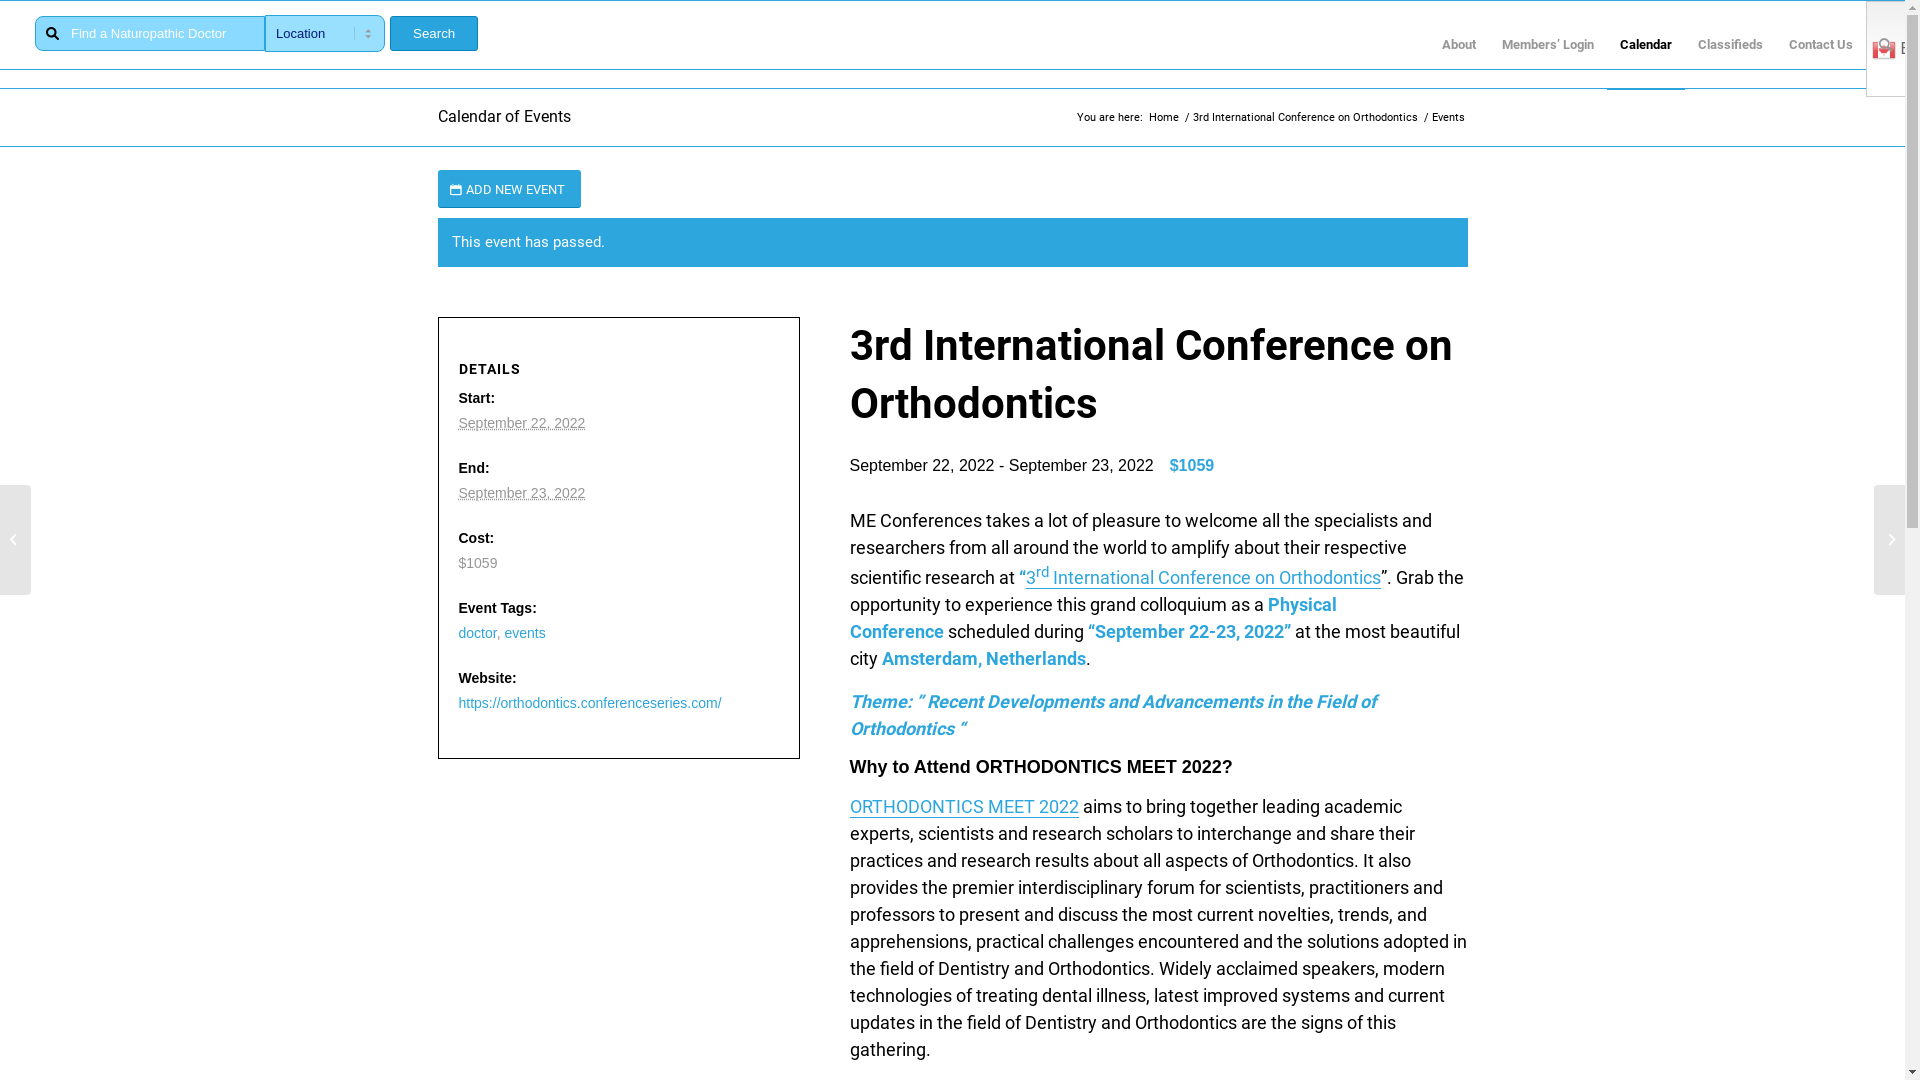 This screenshot has width=1920, height=1080. I want to click on Calendar, so click(1646, 45).